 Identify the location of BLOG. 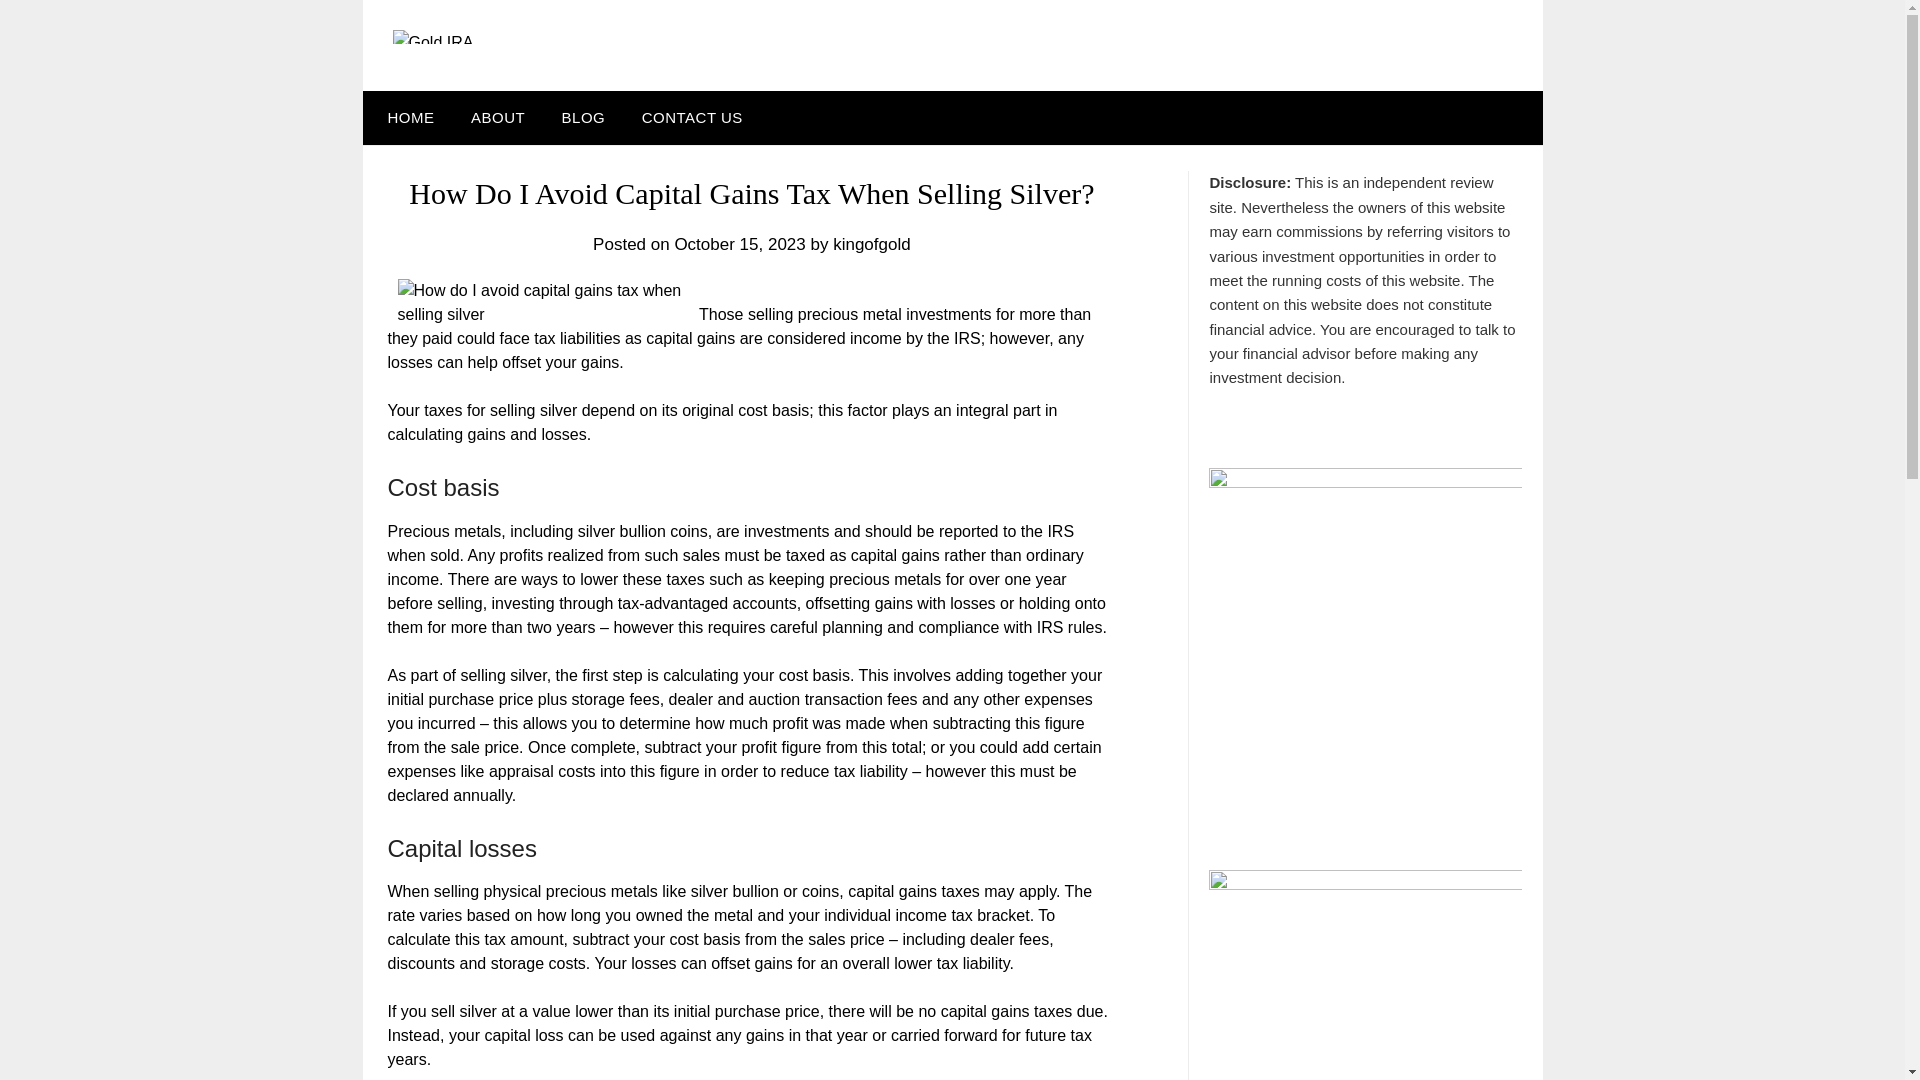
(584, 117).